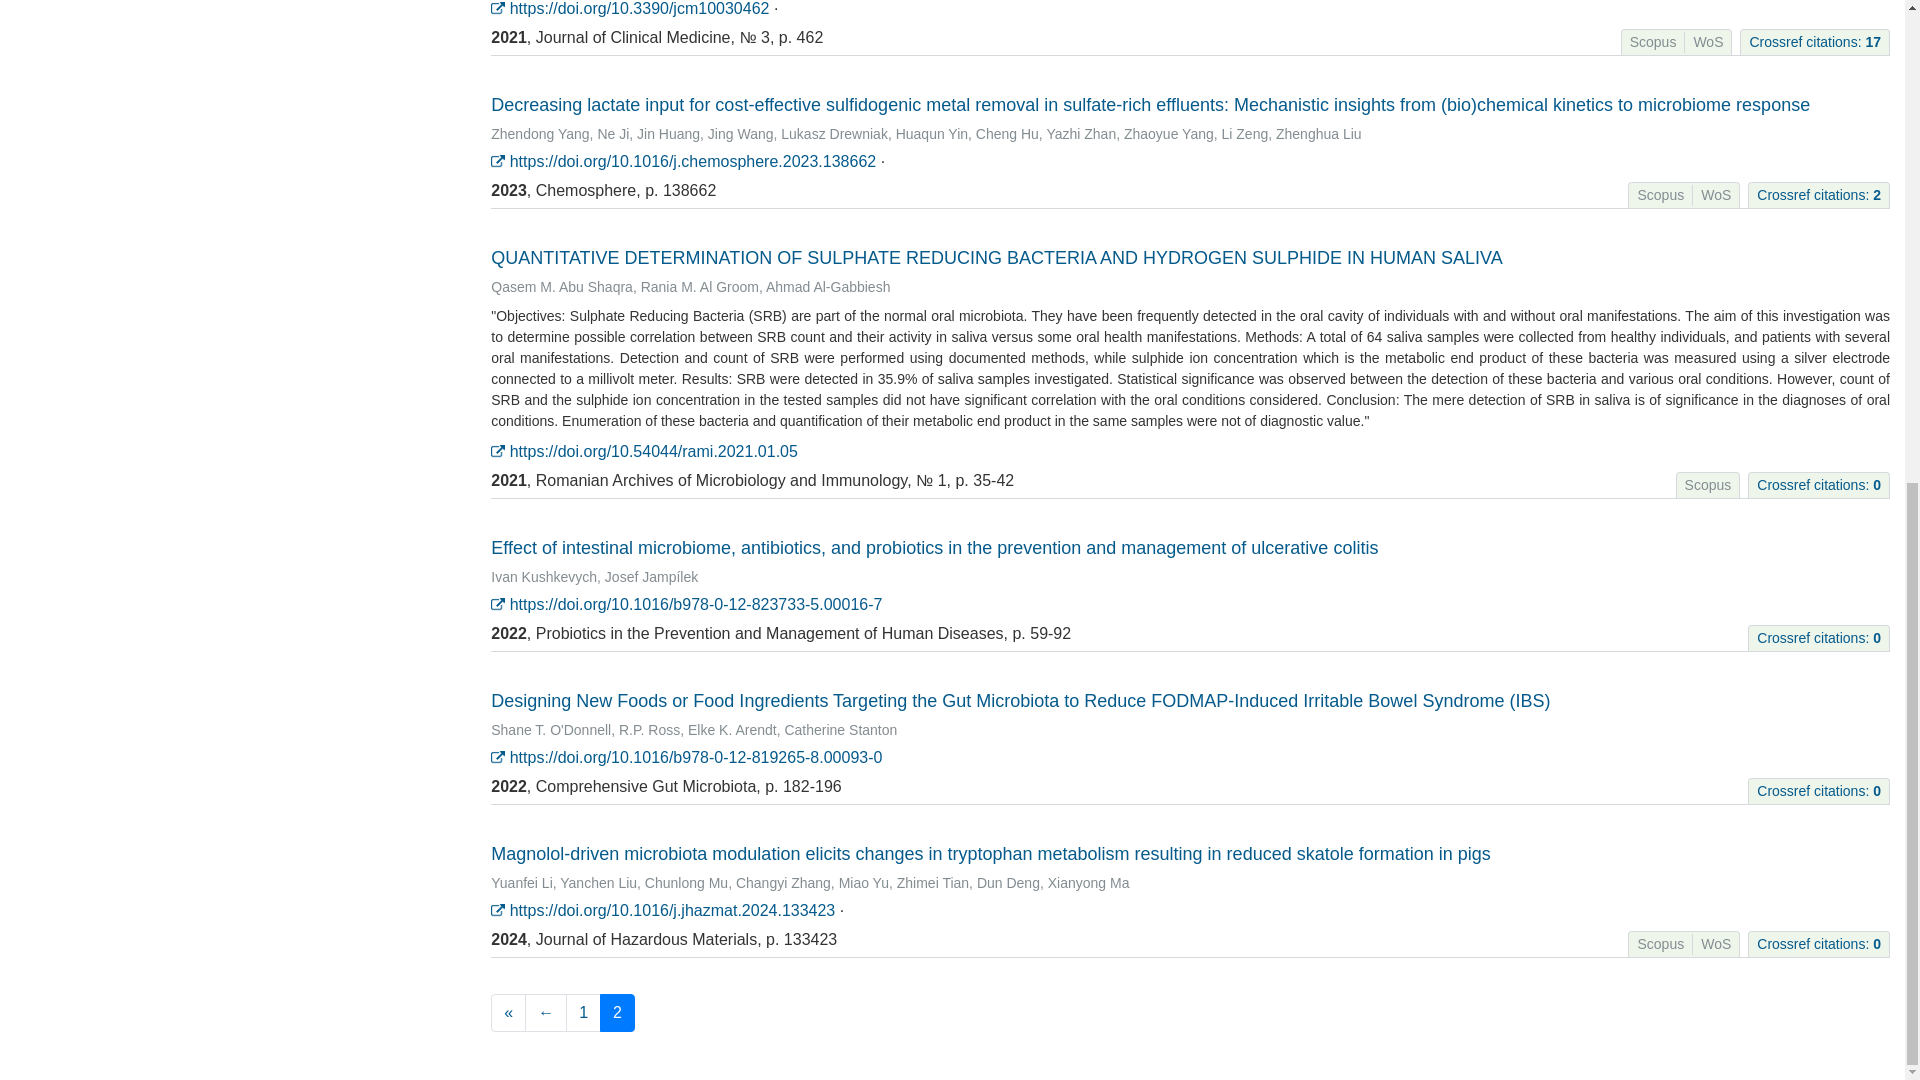 This screenshot has height=1080, width=1920. What do you see at coordinates (1815, 41) in the screenshot?
I see `Crossref citations: 17` at bounding box center [1815, 41].